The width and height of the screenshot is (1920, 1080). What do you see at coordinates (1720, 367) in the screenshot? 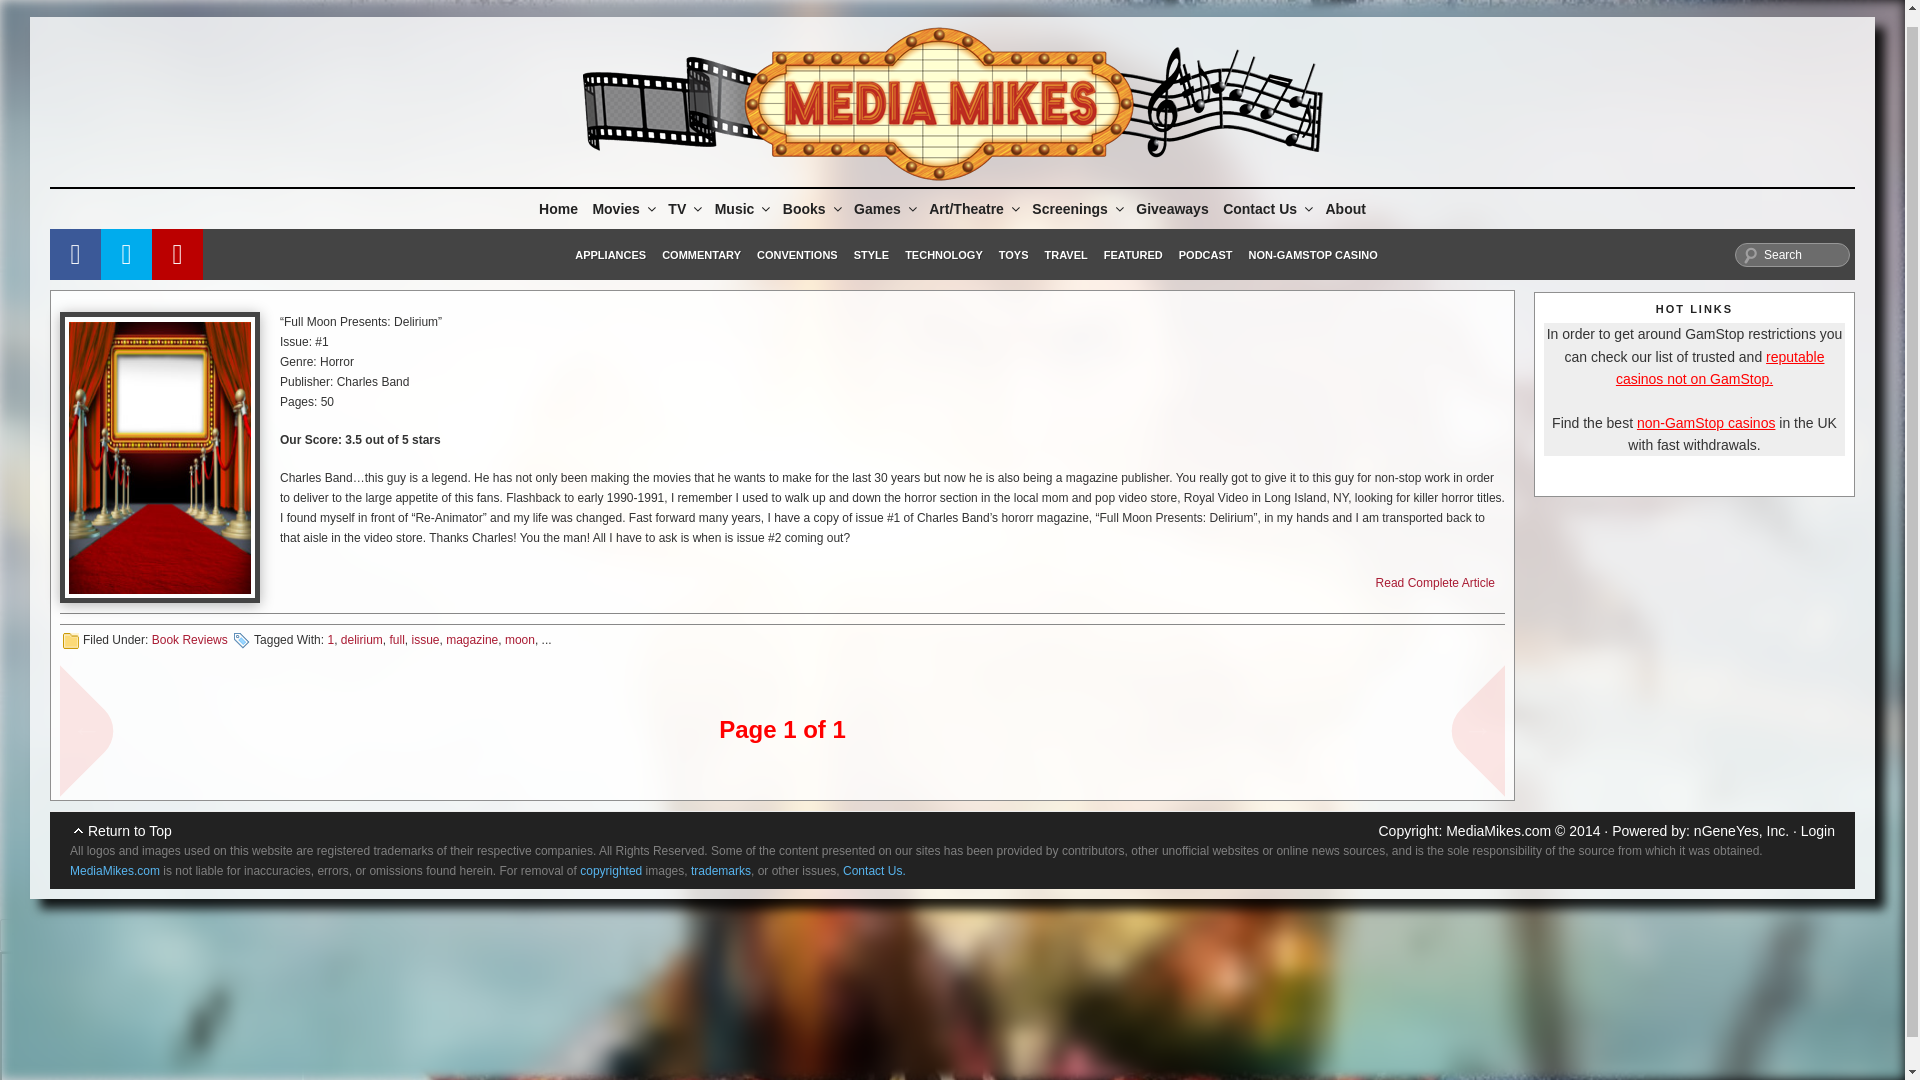
I see `gamstop` at bounding box center [1720, 367].